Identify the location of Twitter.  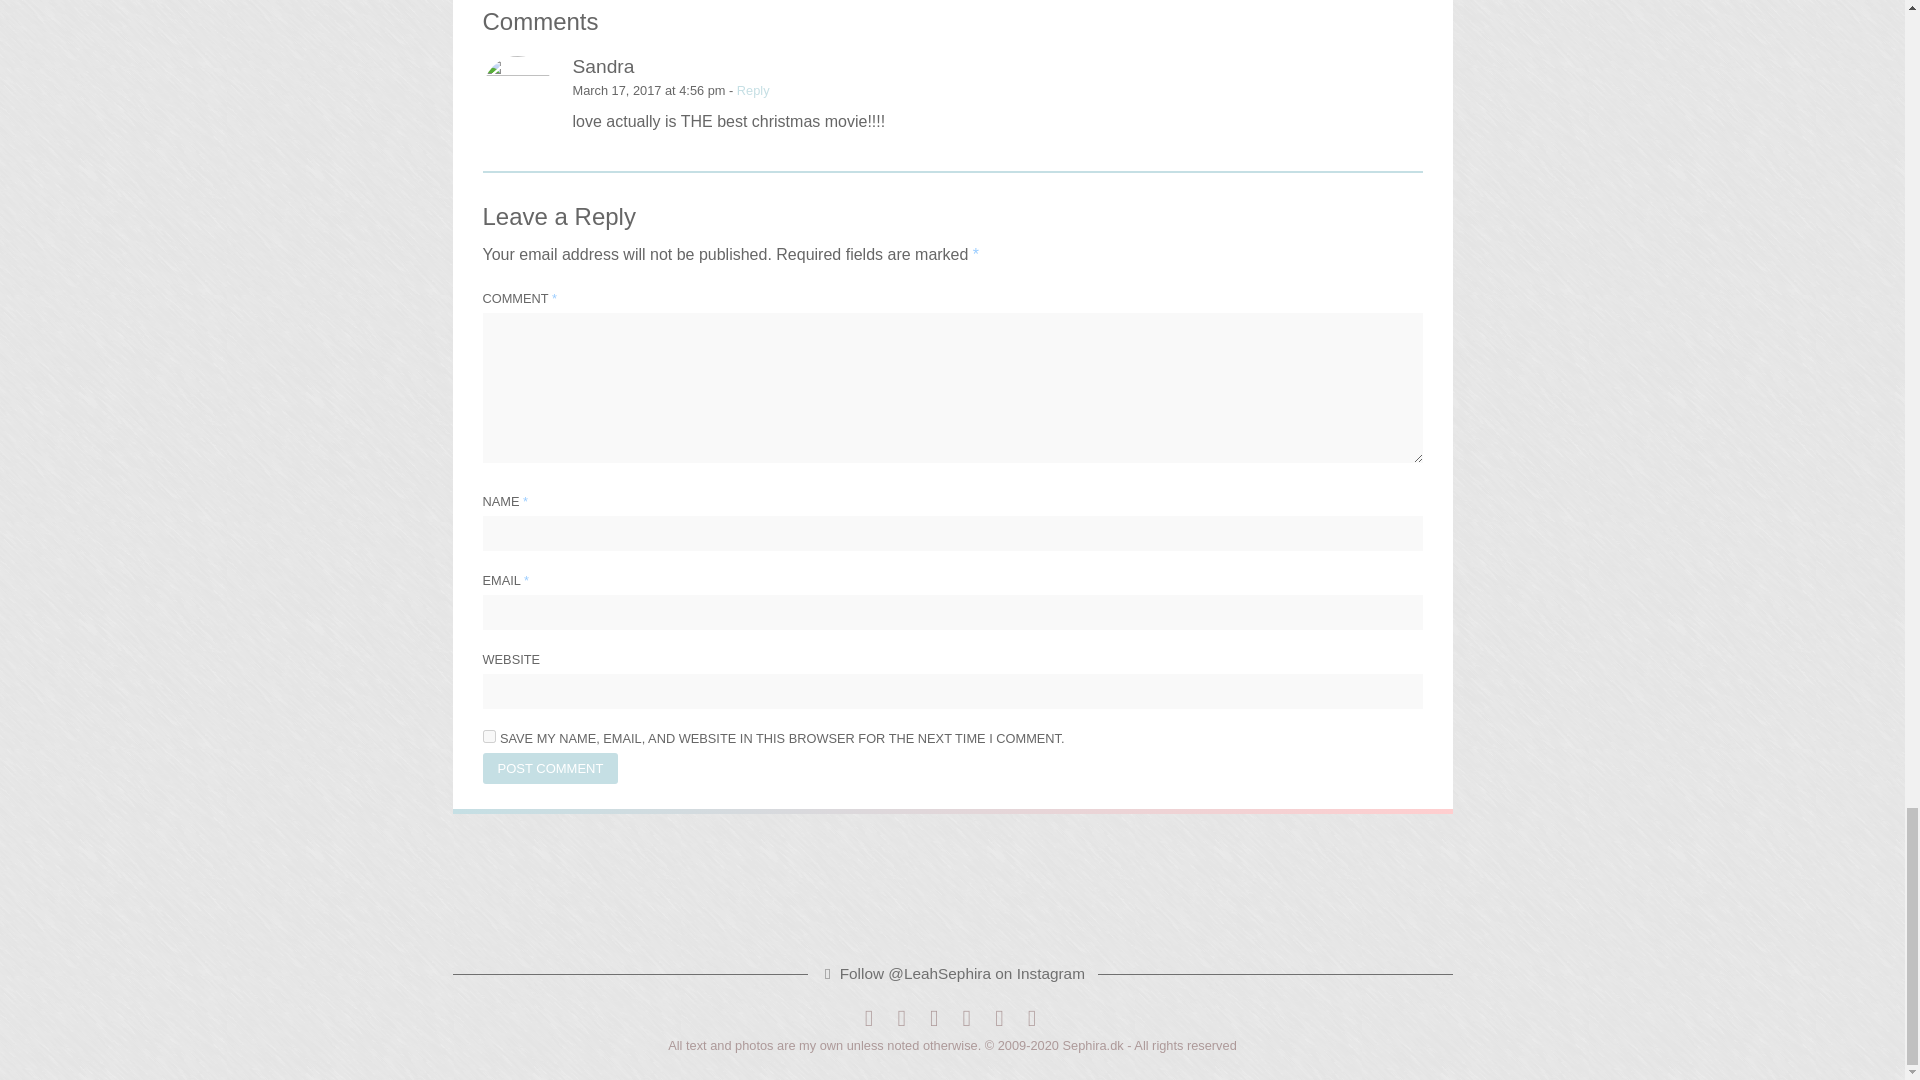
(901, 1018).